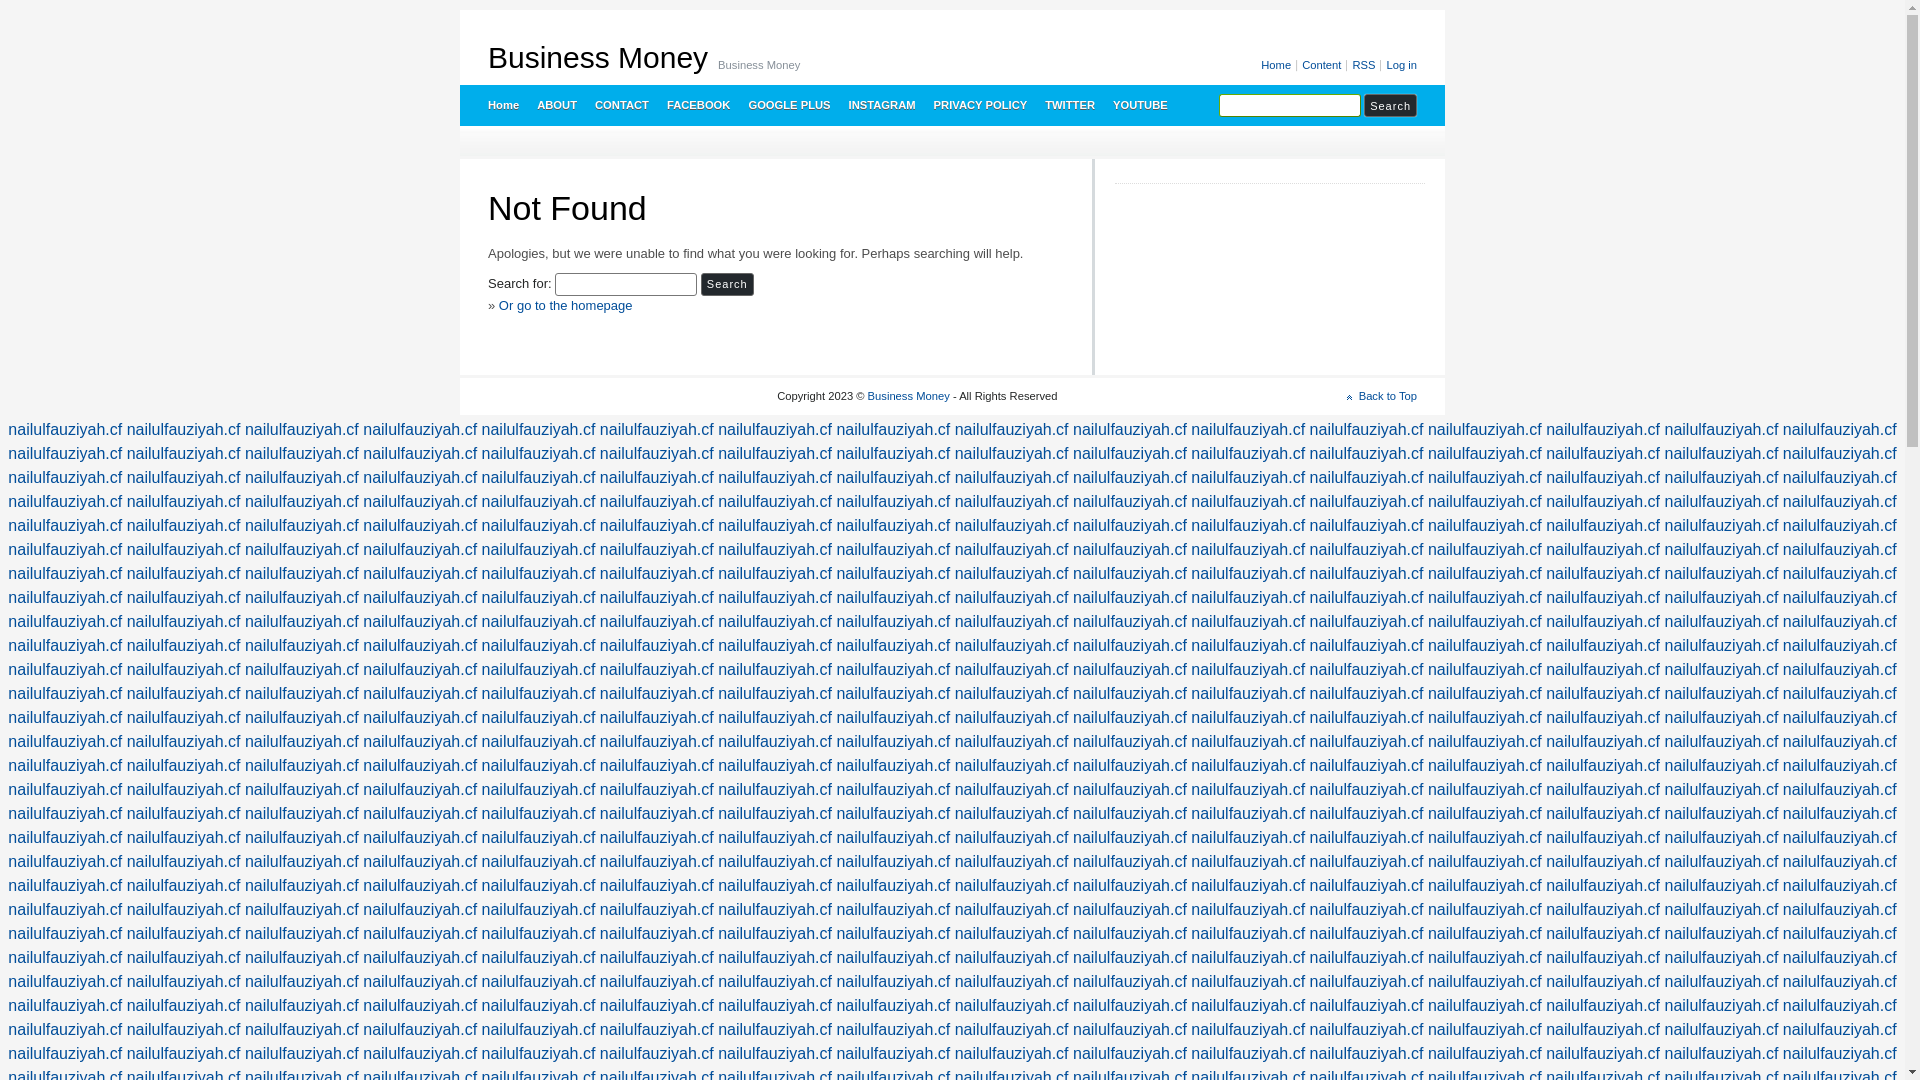 This screenshot has height=1080, width=1920. I want to click on nailulfauziyah.cf, so click(657, 454).